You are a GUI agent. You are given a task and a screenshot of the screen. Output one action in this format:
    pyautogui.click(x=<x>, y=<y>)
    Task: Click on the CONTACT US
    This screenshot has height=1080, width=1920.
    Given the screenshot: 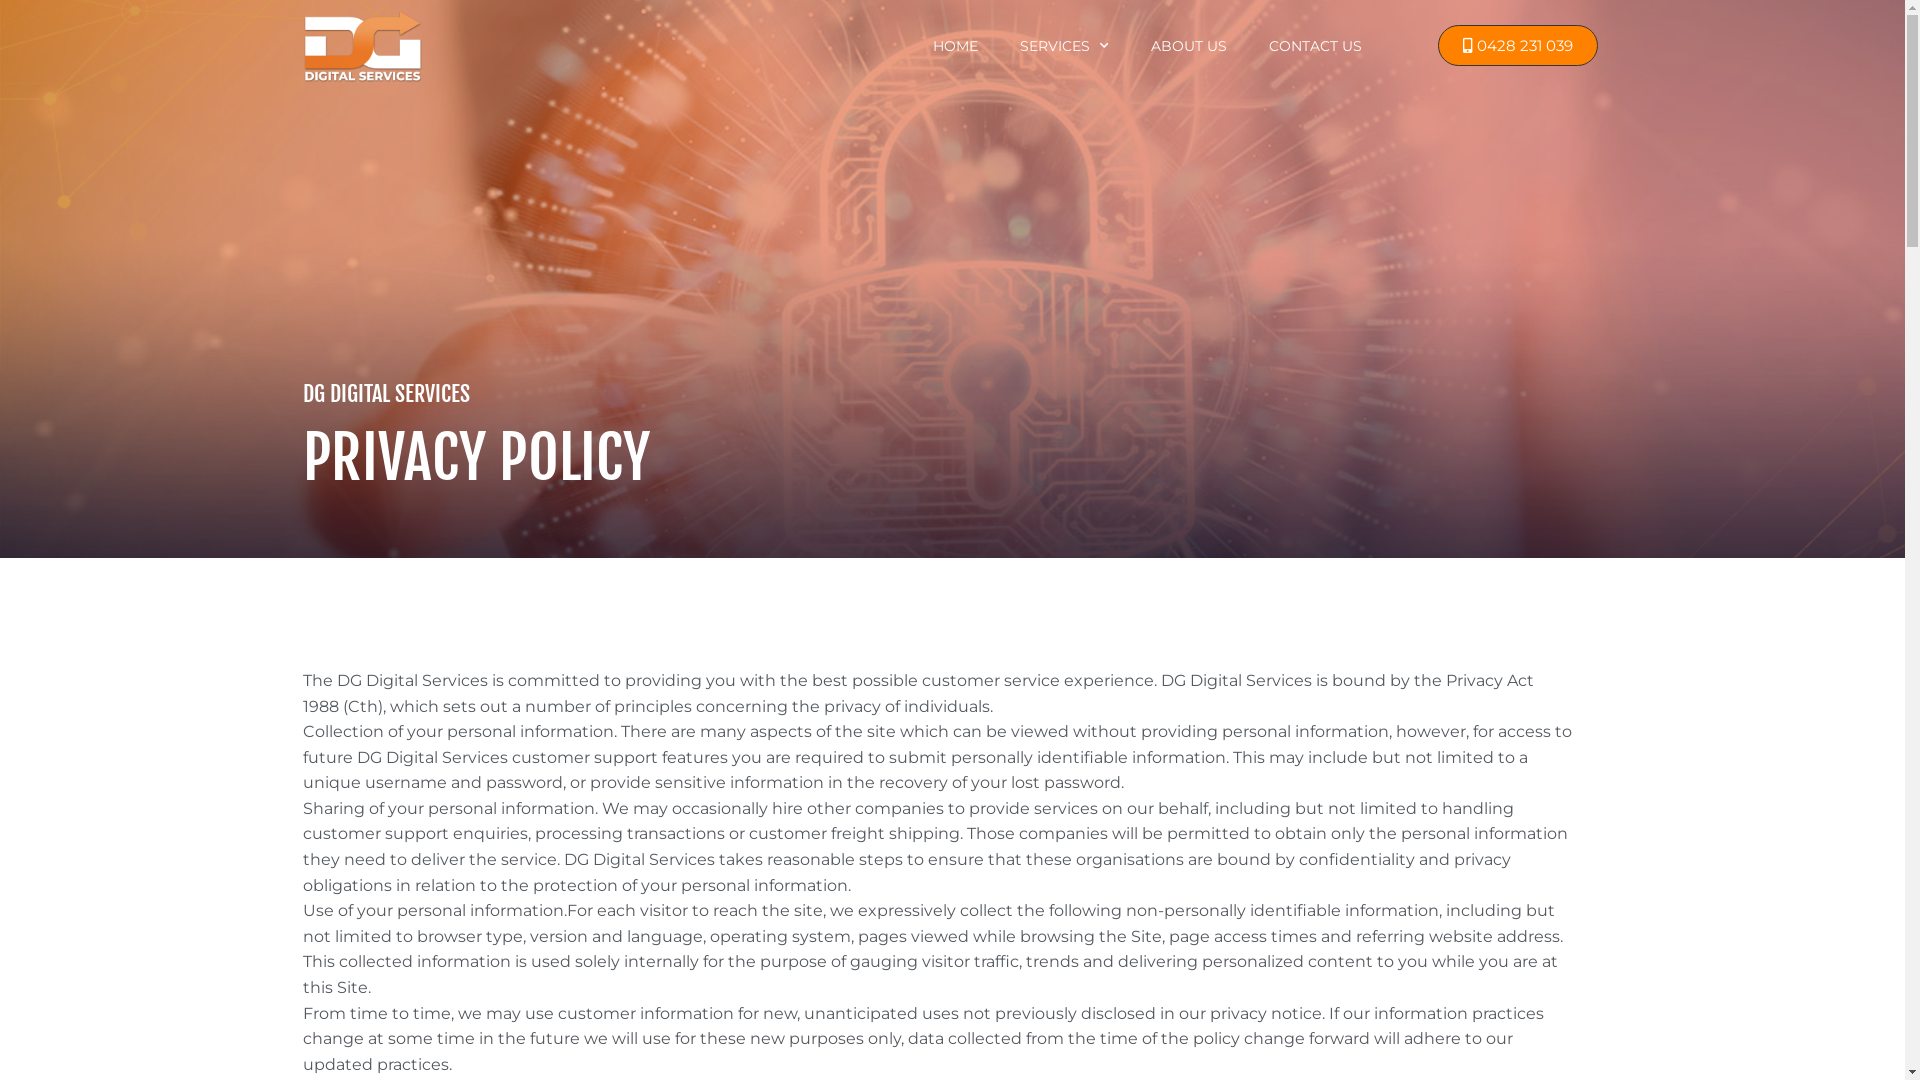 What is the action you would take?
    pyautogui.click(x=1316, y=46)
    